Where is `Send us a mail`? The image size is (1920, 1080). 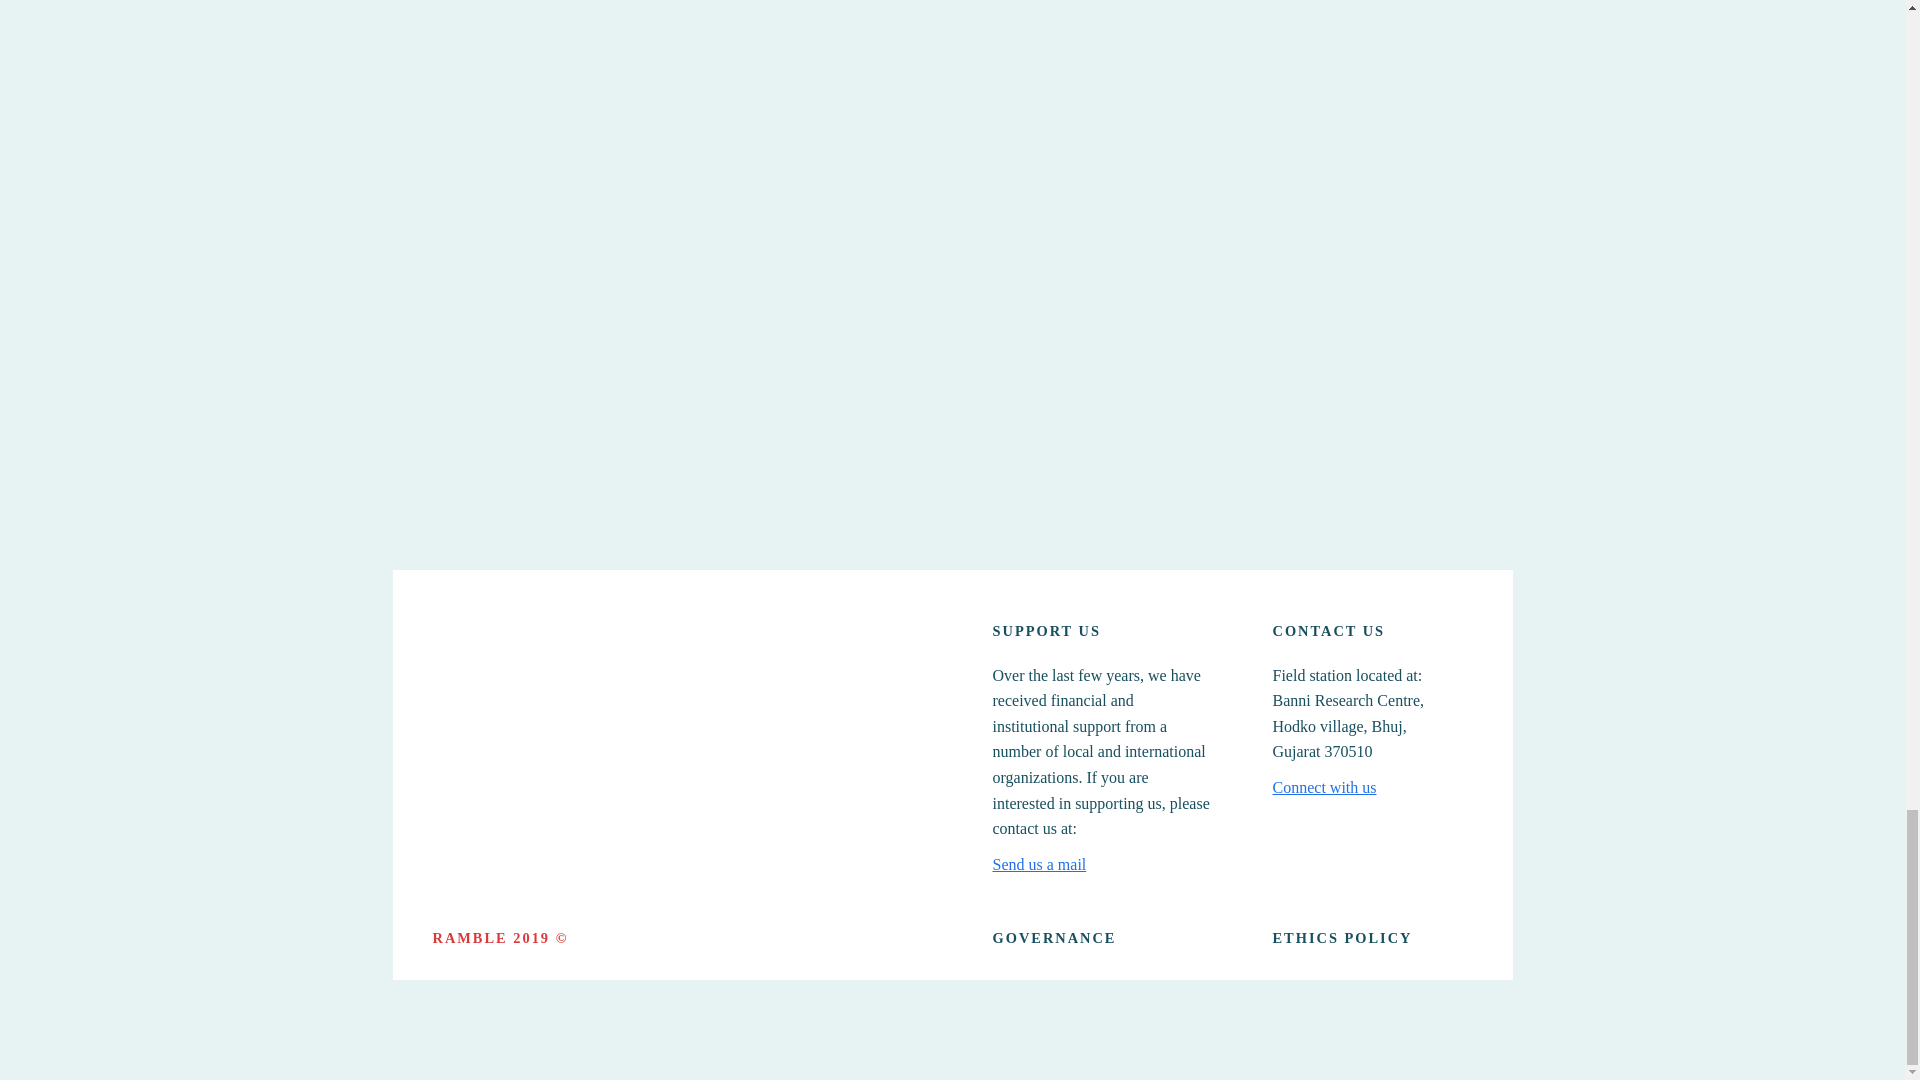 Send us a mail is located at coordinates (1039, 865).